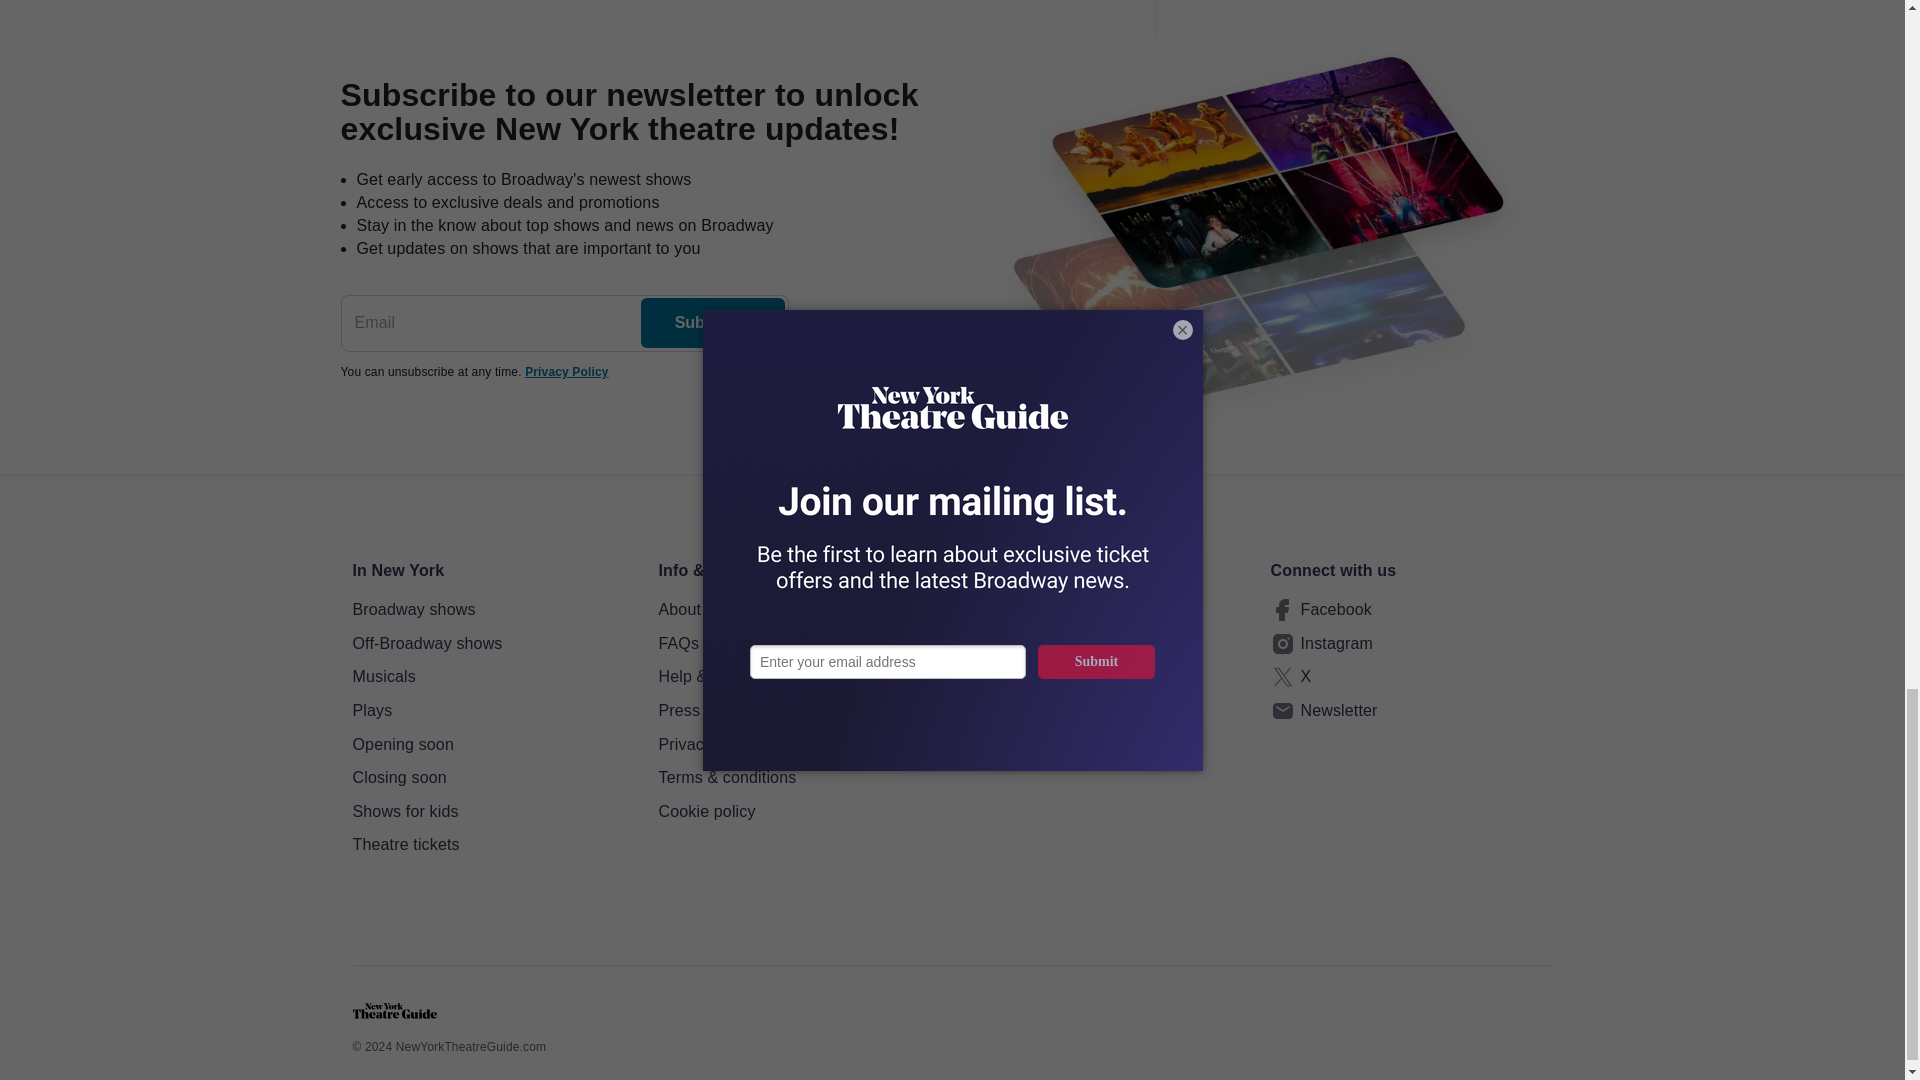  What do you see at coordinates (492, 777) in the screenshot?
I see `Closing soon` at bounding box center [492, 777].